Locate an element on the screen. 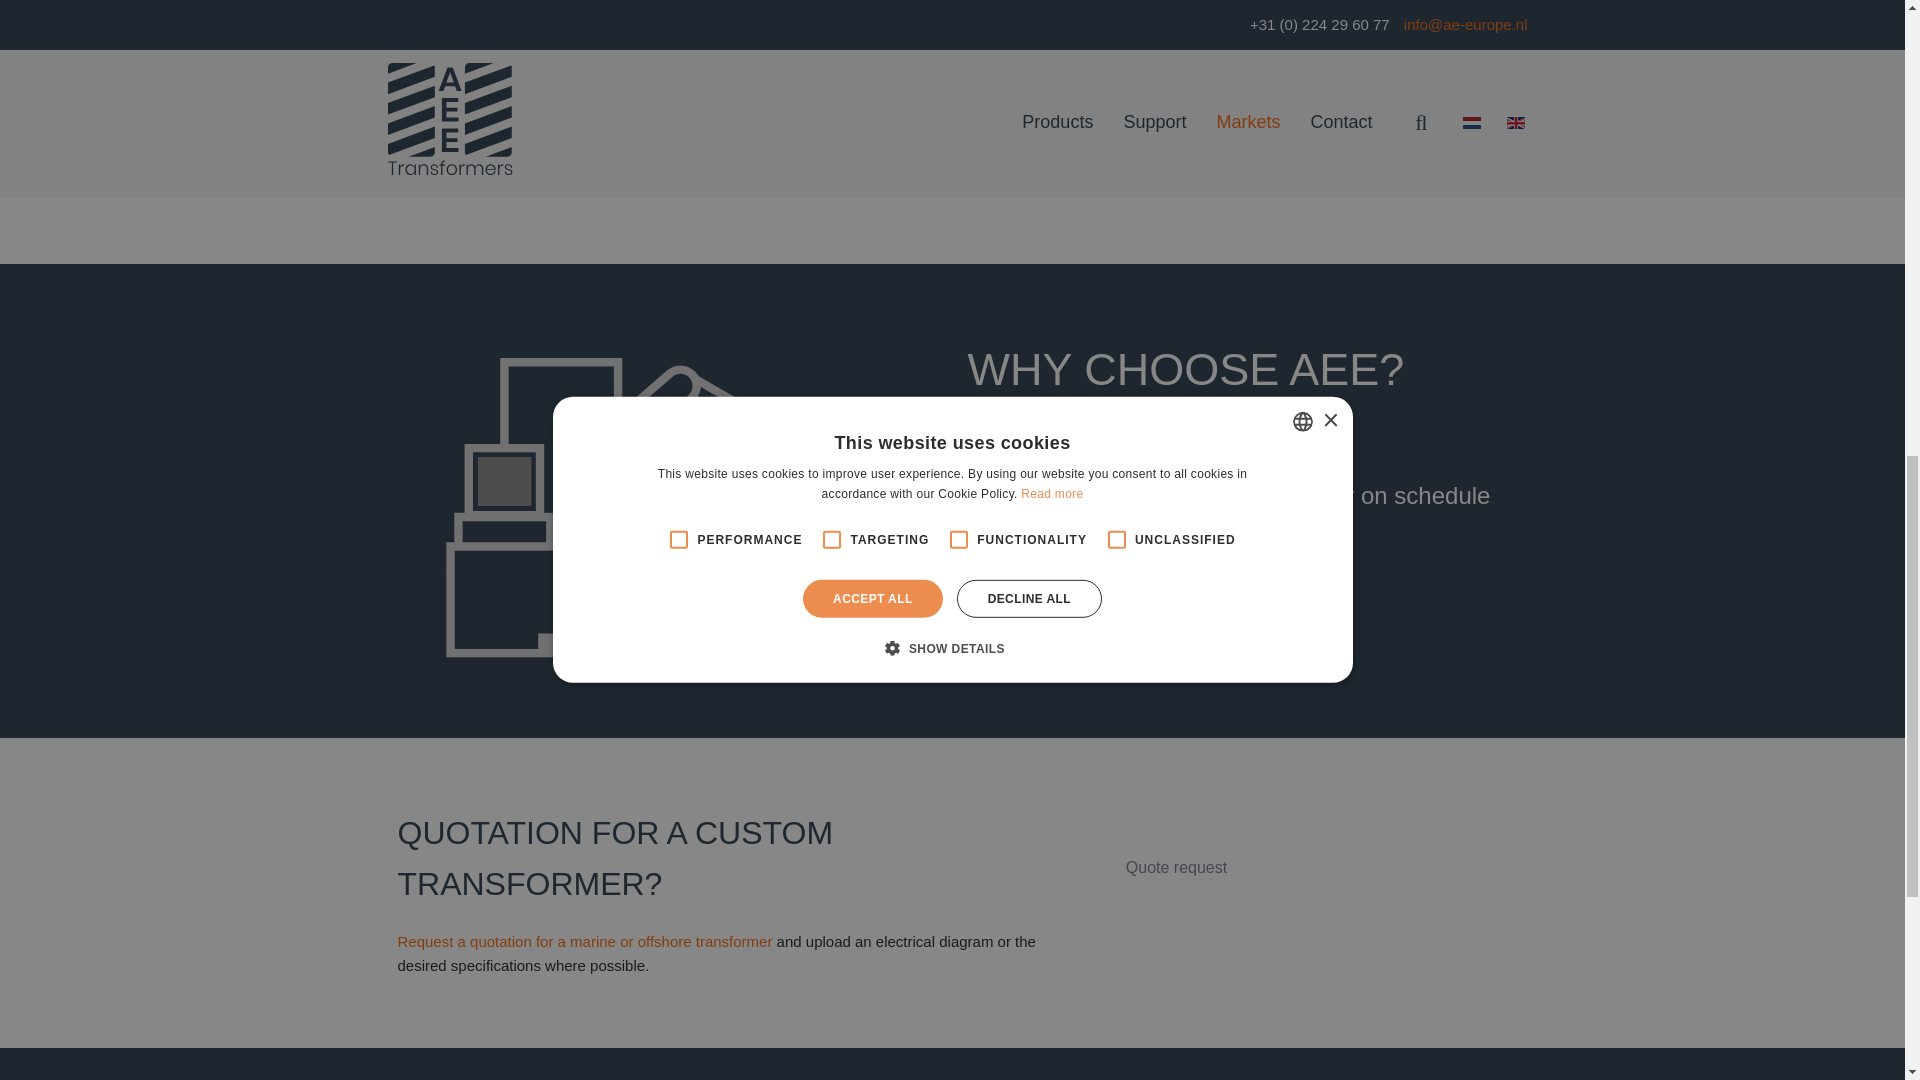 The height and width of the screenshot is (1080, 1920). More about AEE is located at coordinates (1062, 621).